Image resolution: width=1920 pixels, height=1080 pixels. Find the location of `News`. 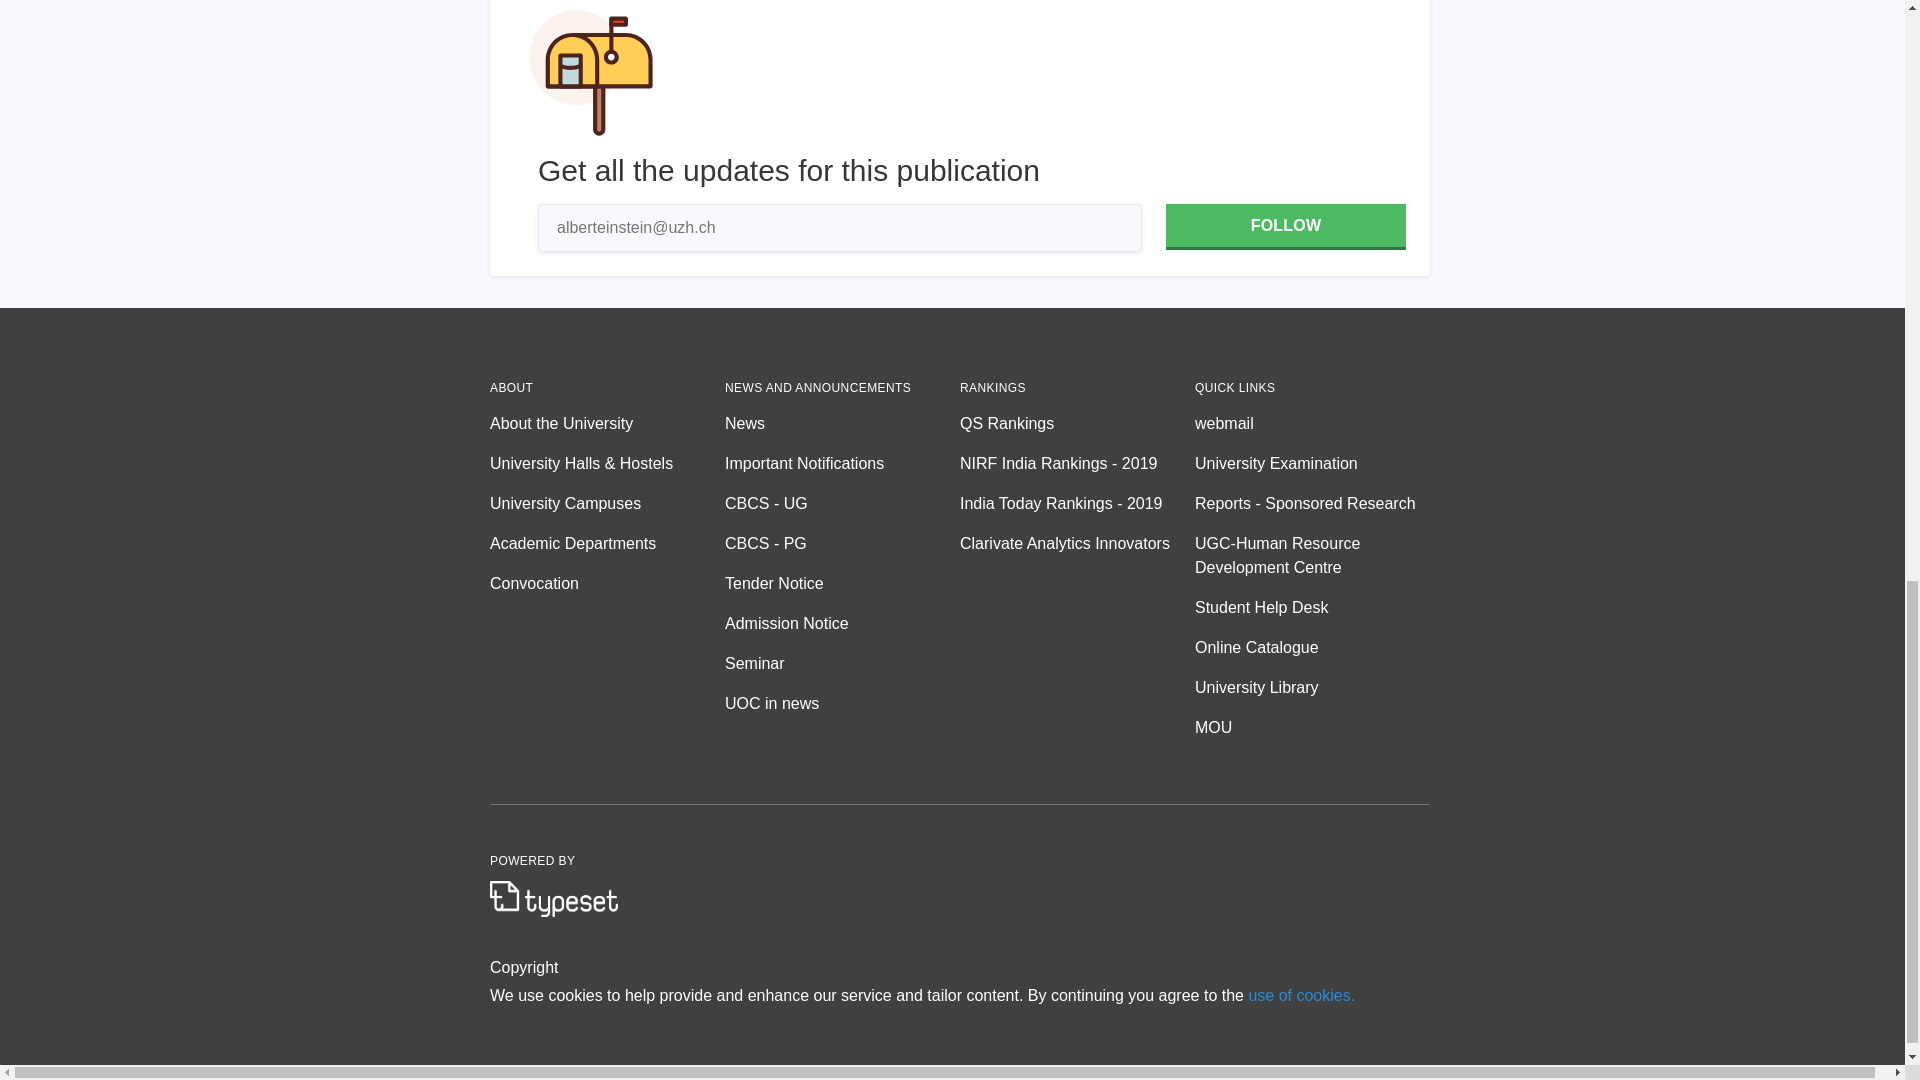

News is located at coordinates (842, 424).